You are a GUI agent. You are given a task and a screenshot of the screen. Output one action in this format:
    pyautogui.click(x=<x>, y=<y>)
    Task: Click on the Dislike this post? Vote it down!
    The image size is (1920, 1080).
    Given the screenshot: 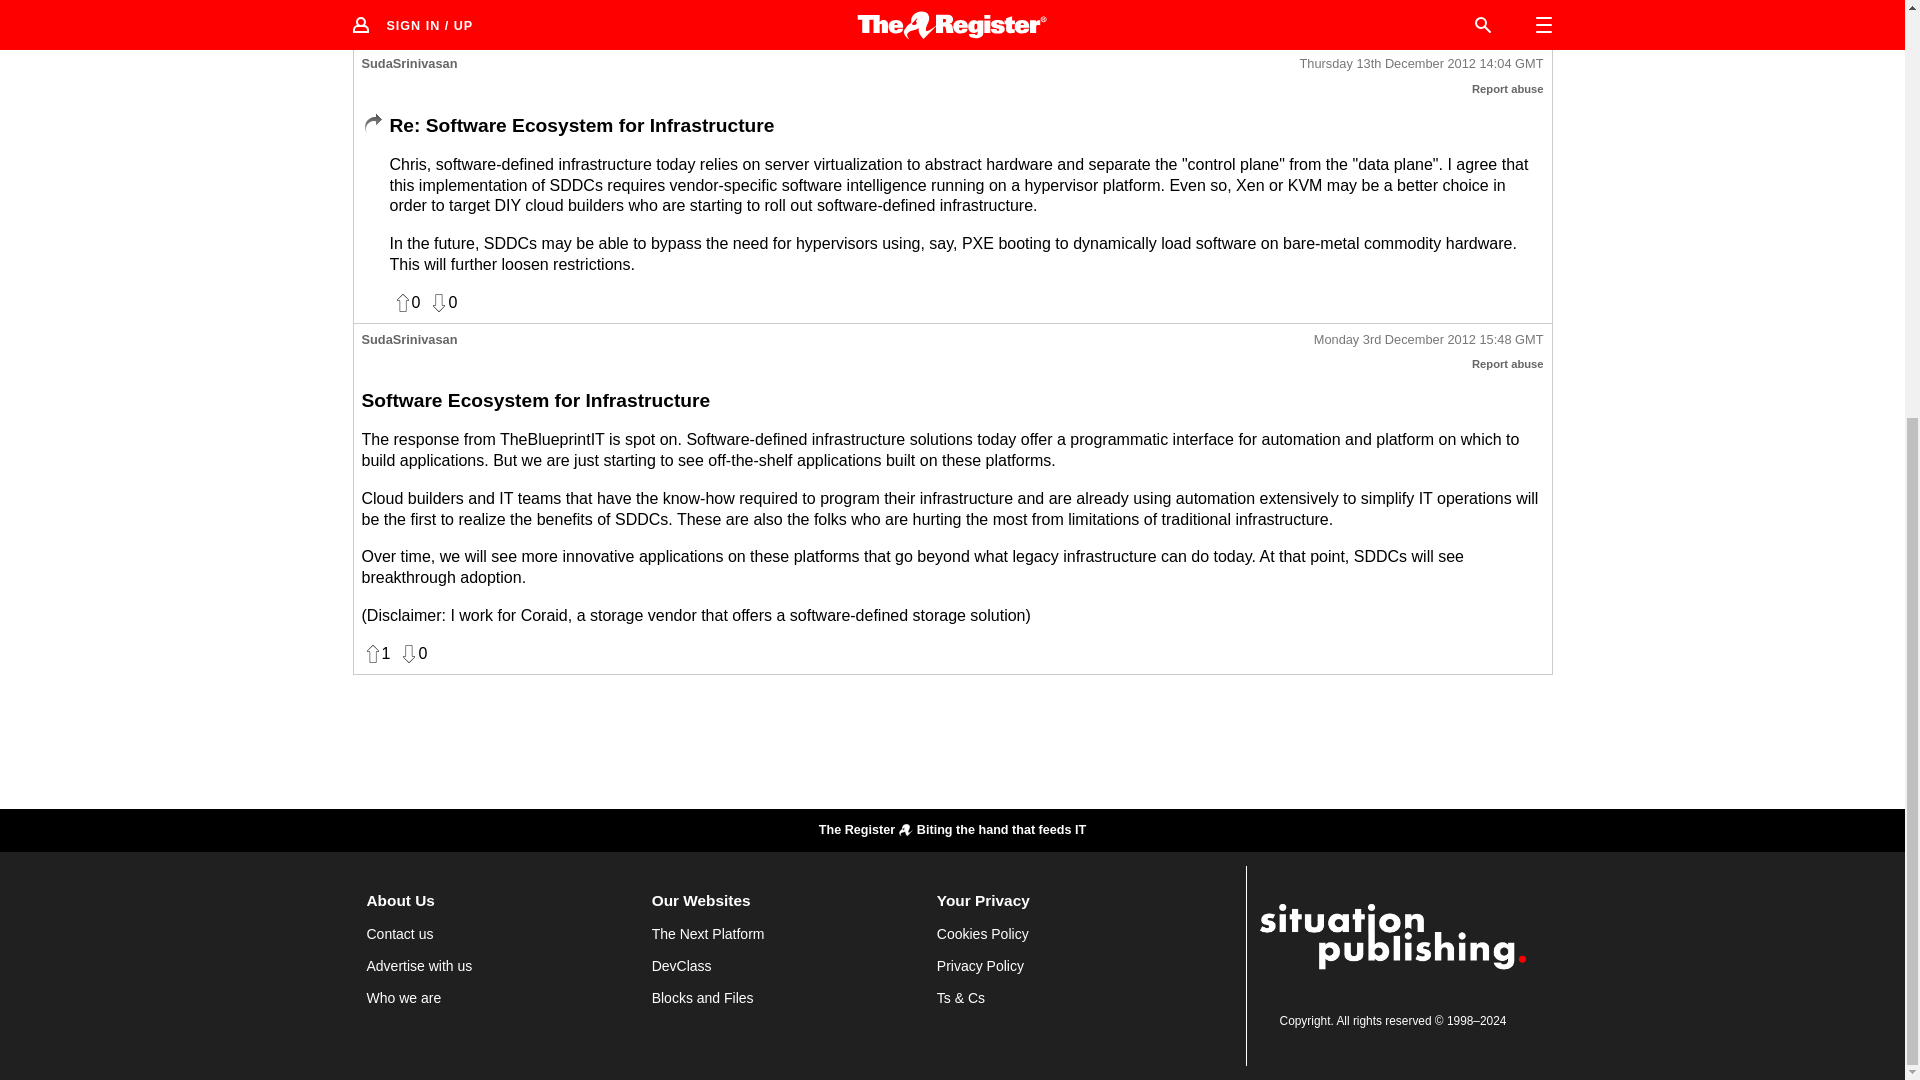 What is the action you would take?
    pyautogui.click(x=412, y=654)
    